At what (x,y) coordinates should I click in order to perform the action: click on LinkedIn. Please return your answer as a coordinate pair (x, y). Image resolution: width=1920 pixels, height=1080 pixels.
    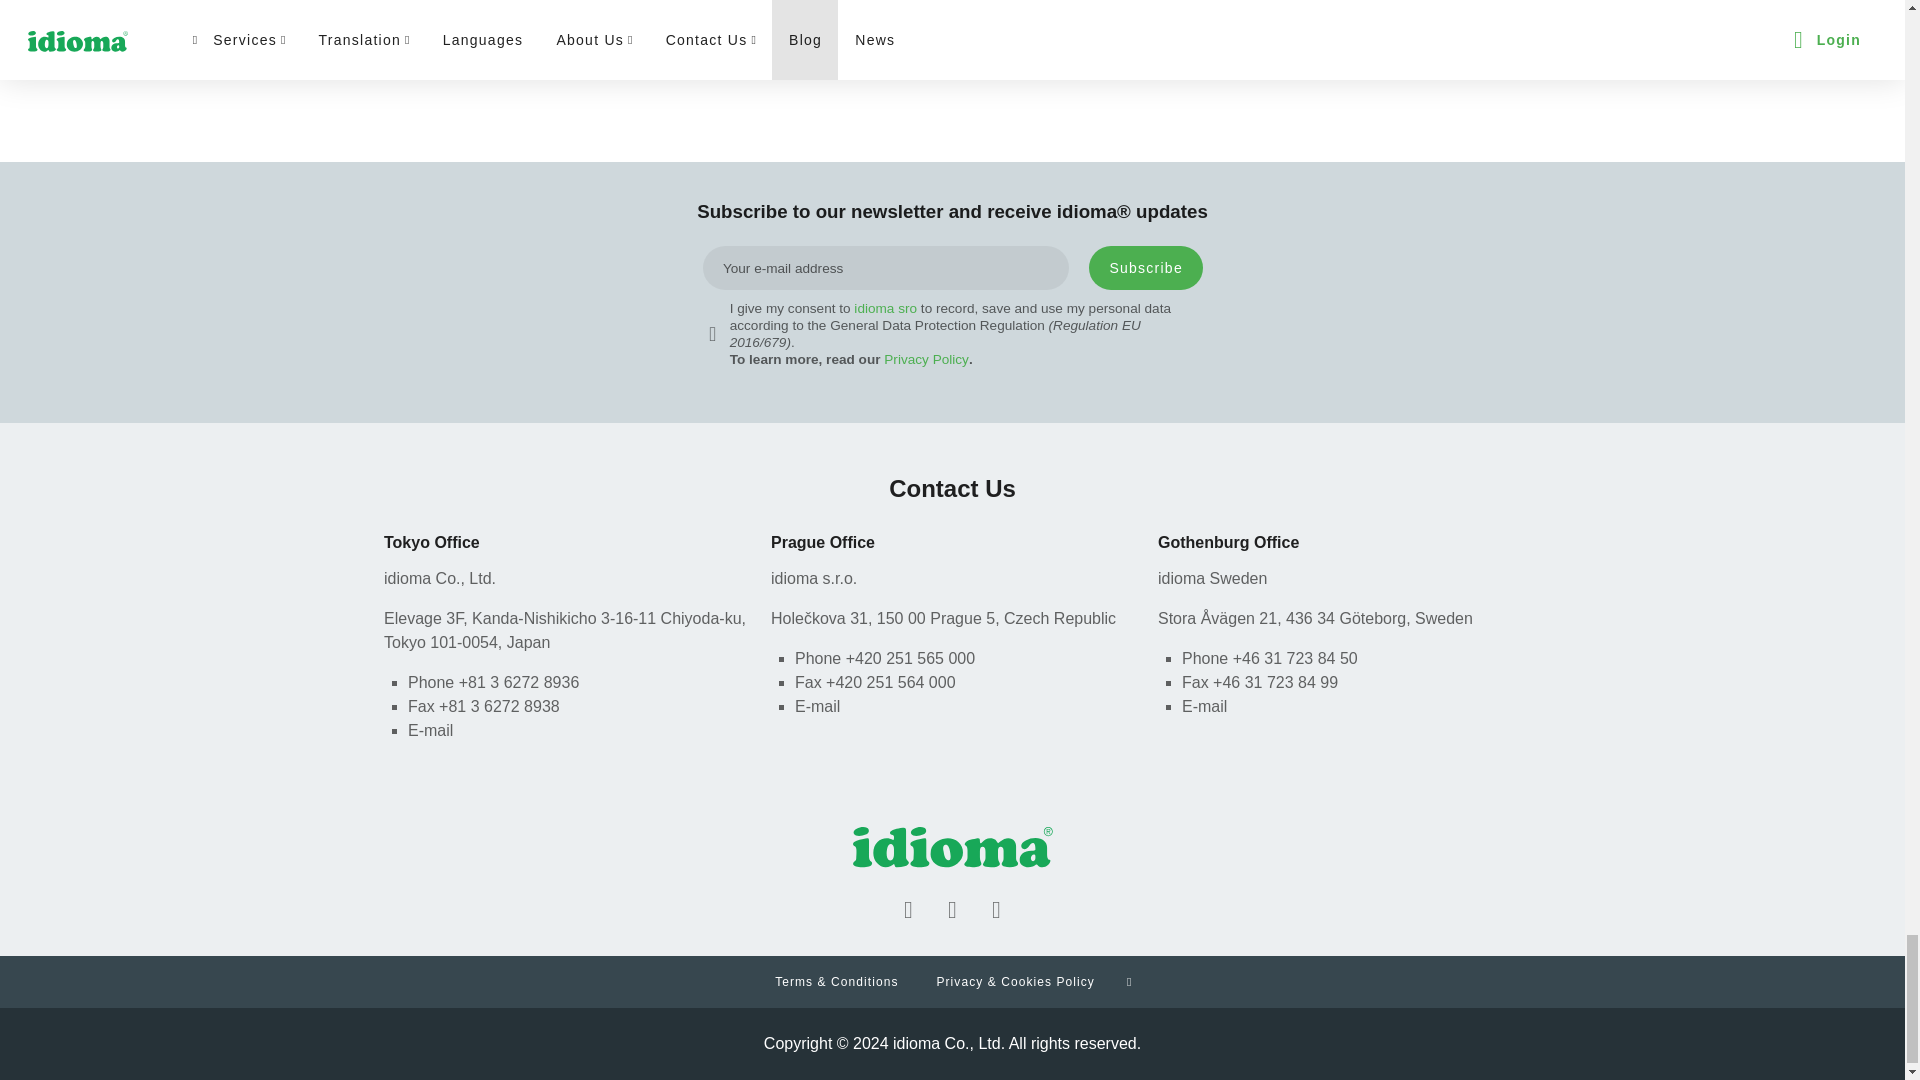
    Looking at the image, I should click on (951, 910).